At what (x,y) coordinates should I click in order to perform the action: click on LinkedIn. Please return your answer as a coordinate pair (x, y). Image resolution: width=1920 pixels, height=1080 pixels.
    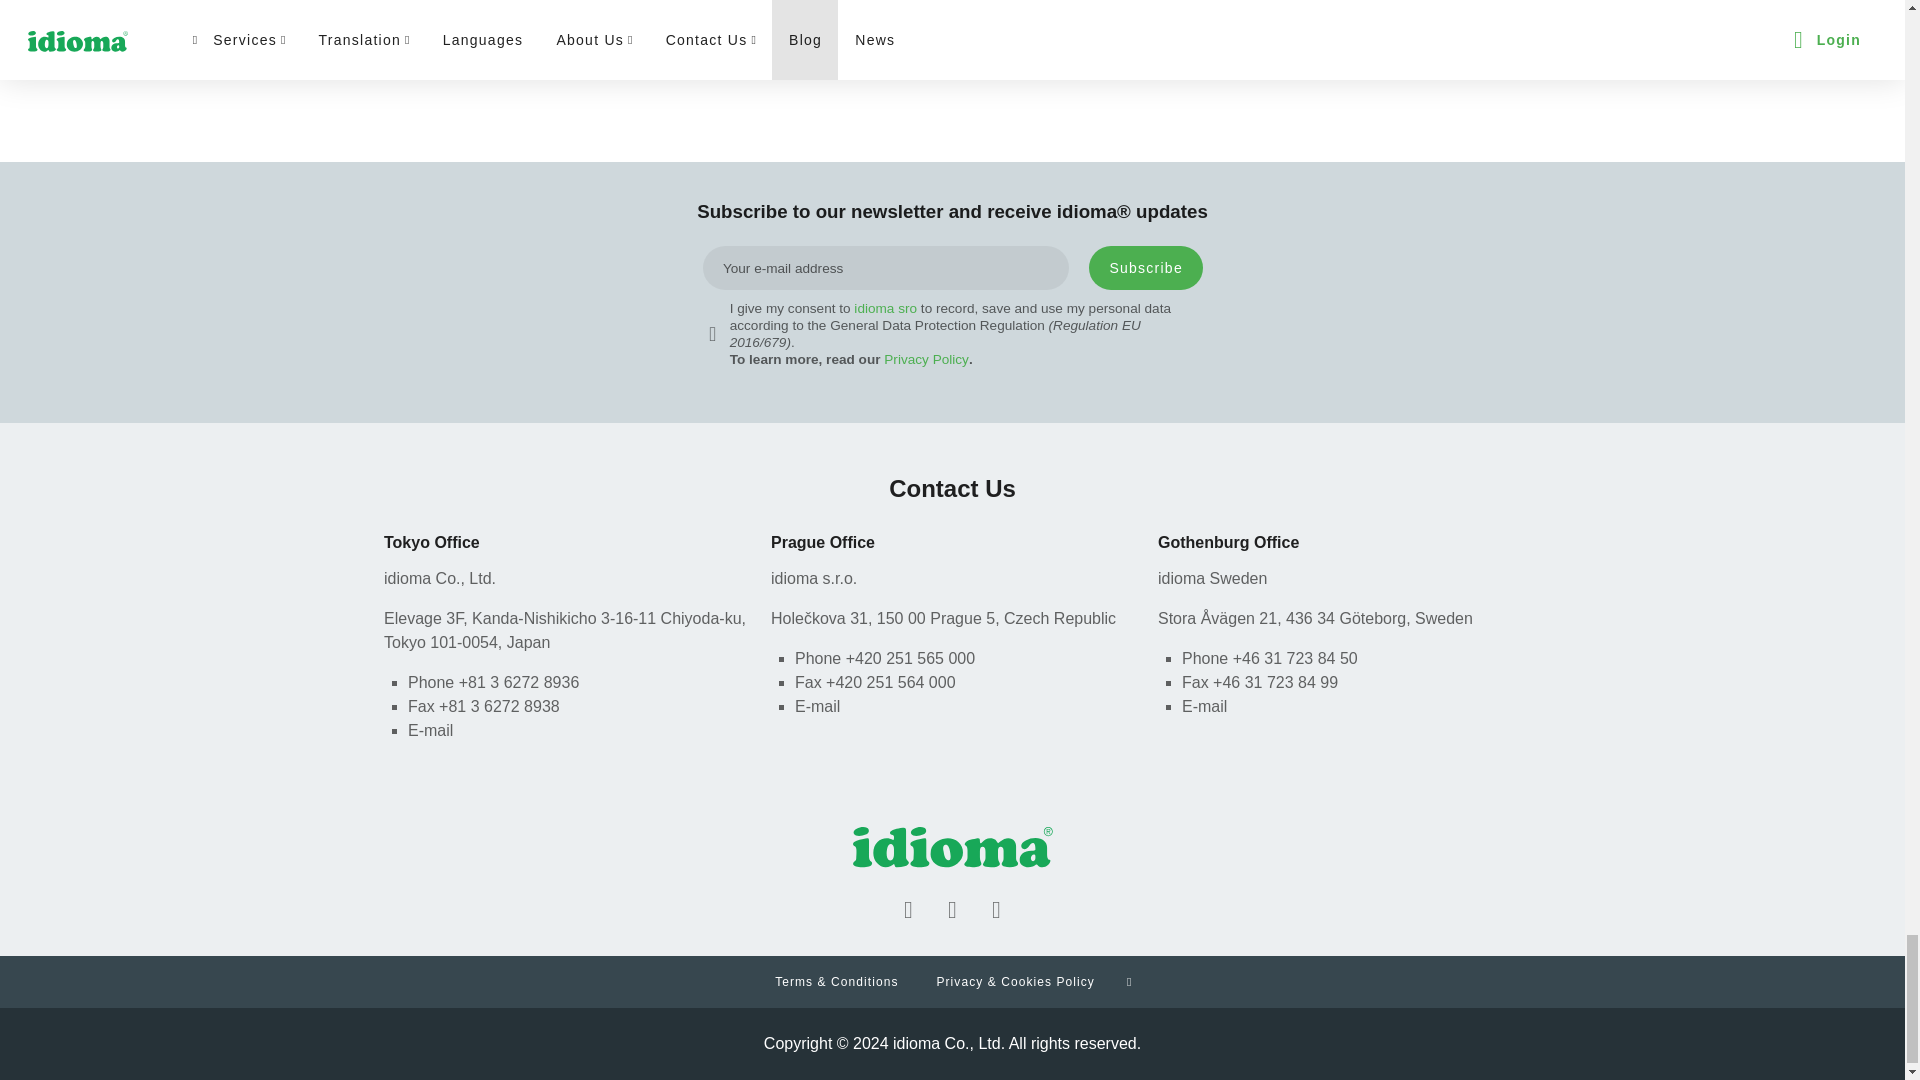
    Looking at the image, I should click on (951, 910).